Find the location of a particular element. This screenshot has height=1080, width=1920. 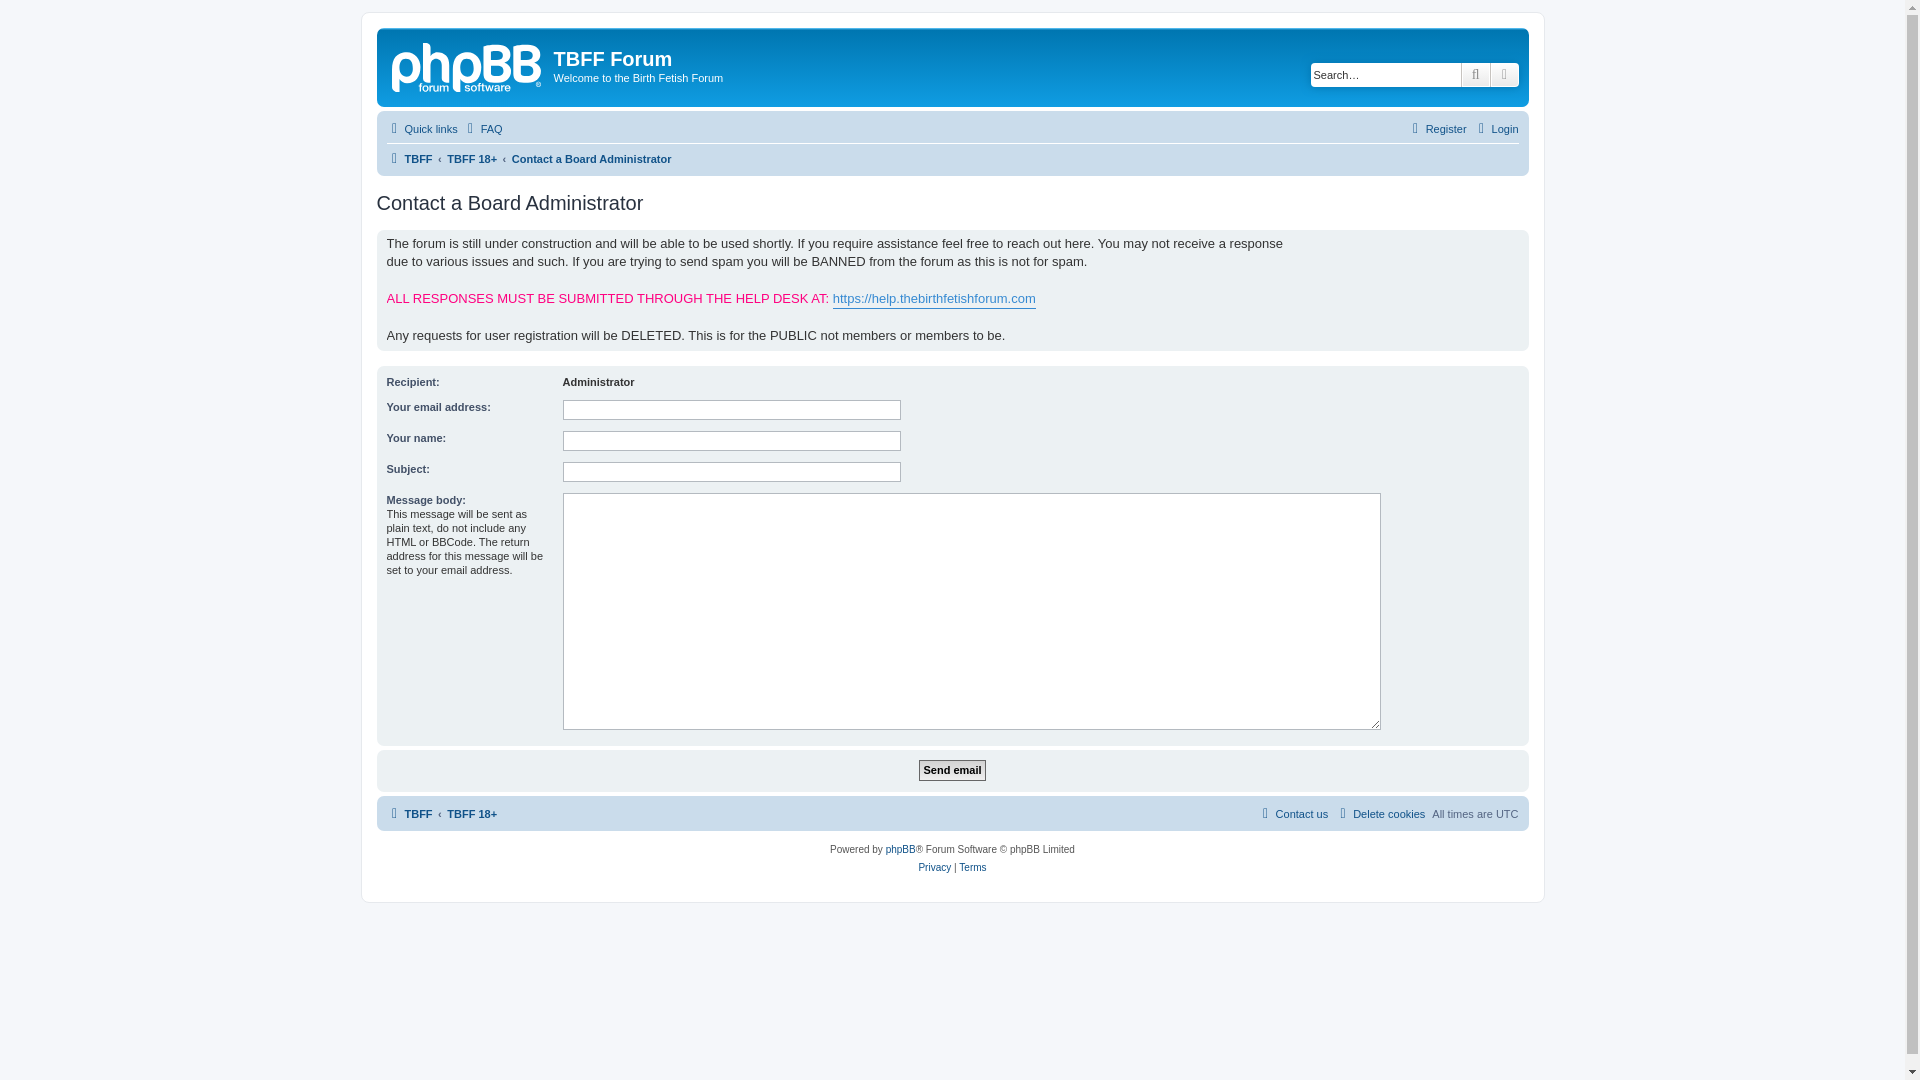

TBFF is located at coordinates (408, 158).